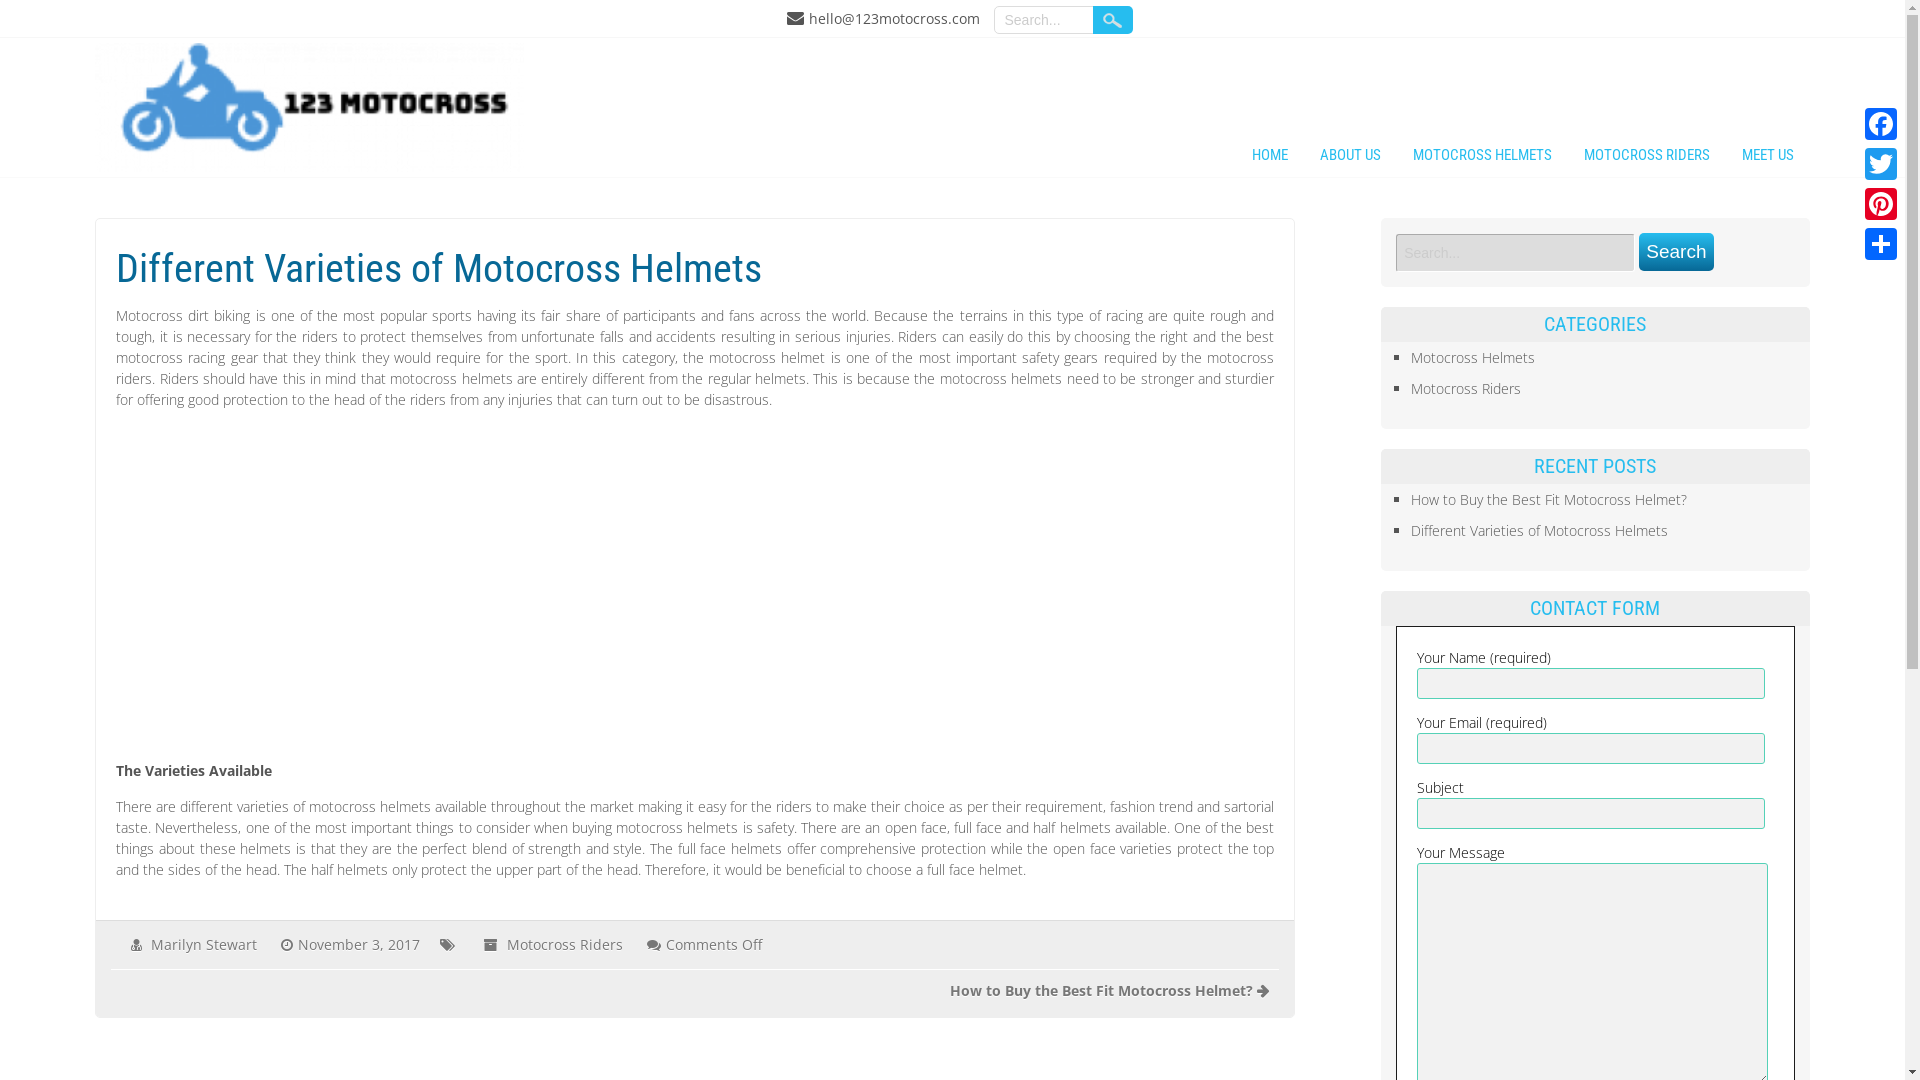 The width and height of the screenshot is (1920, 1080). Describe the element at coordinates (1881, 164) in the screenshot. I see `Twitter` at that location.